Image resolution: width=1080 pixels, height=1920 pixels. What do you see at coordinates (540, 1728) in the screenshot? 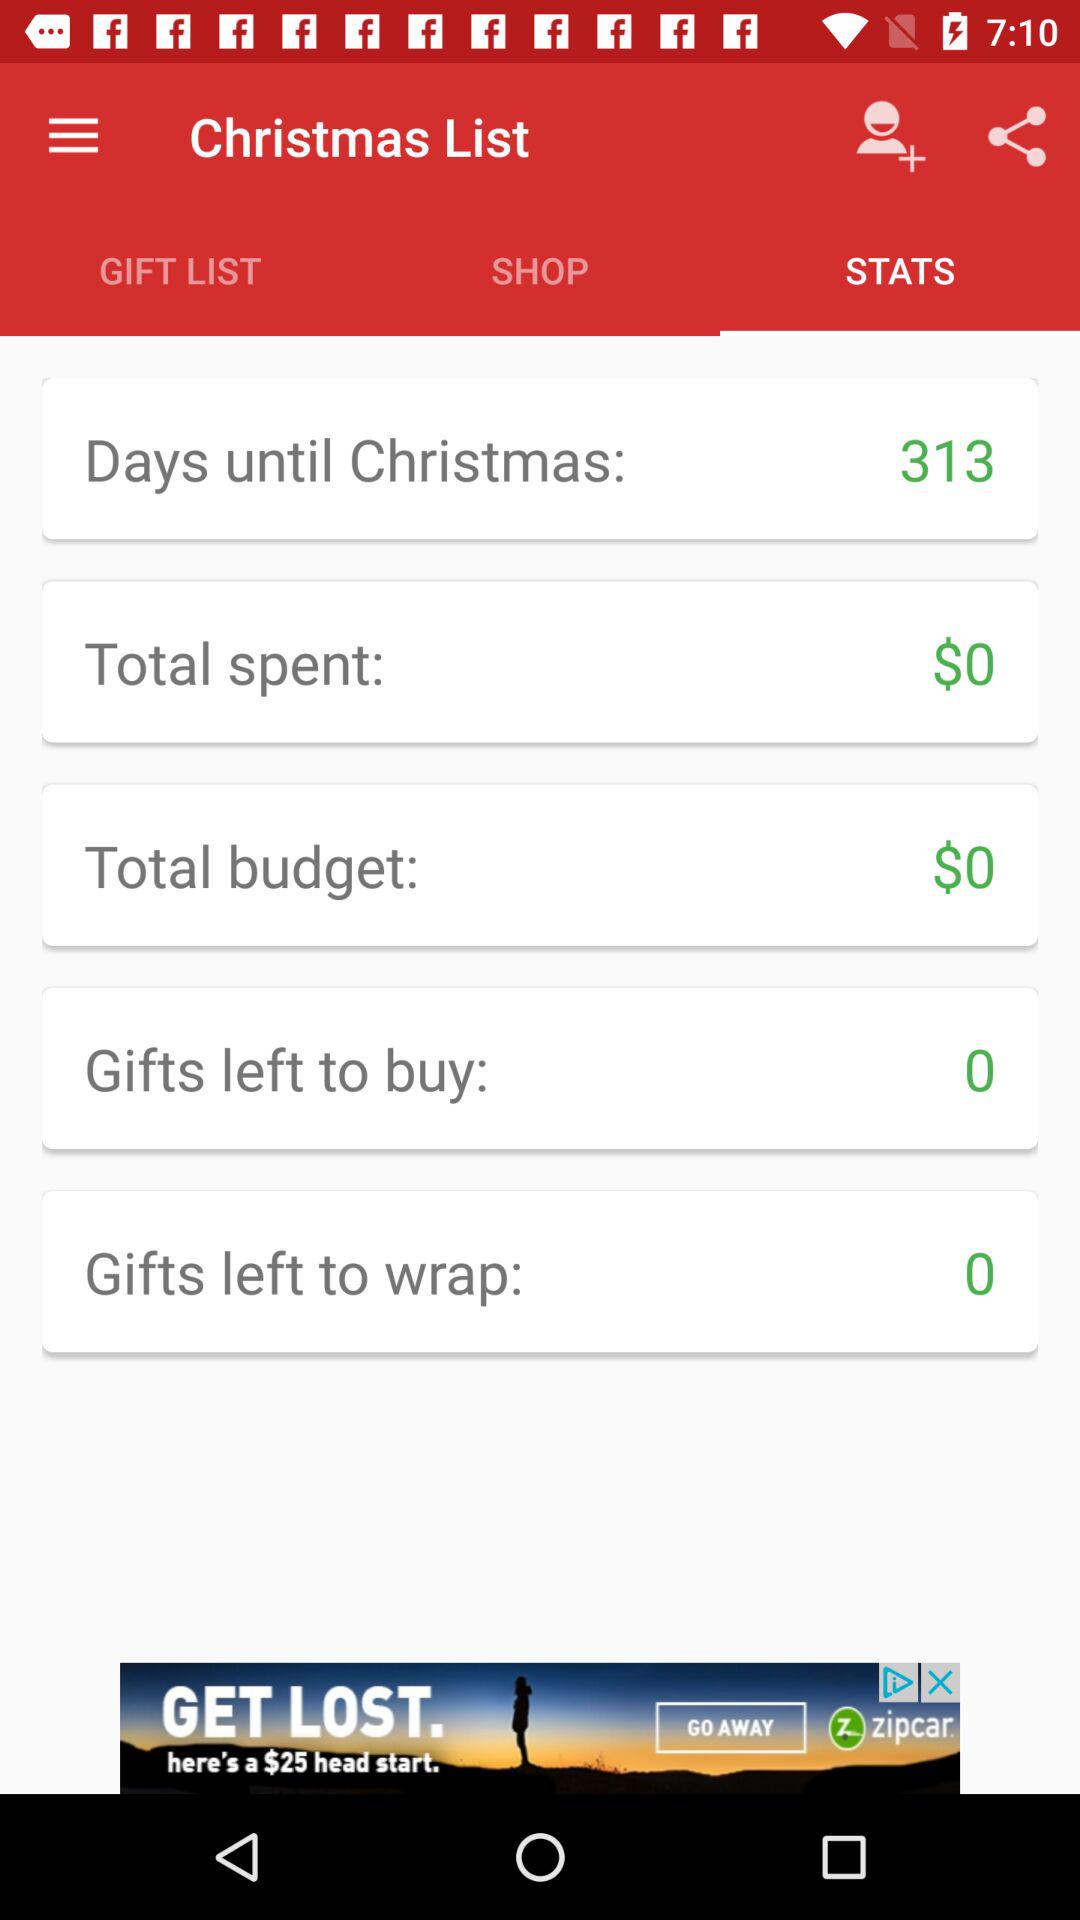
I see `view advertisement` at bounding box center [540, 1728].